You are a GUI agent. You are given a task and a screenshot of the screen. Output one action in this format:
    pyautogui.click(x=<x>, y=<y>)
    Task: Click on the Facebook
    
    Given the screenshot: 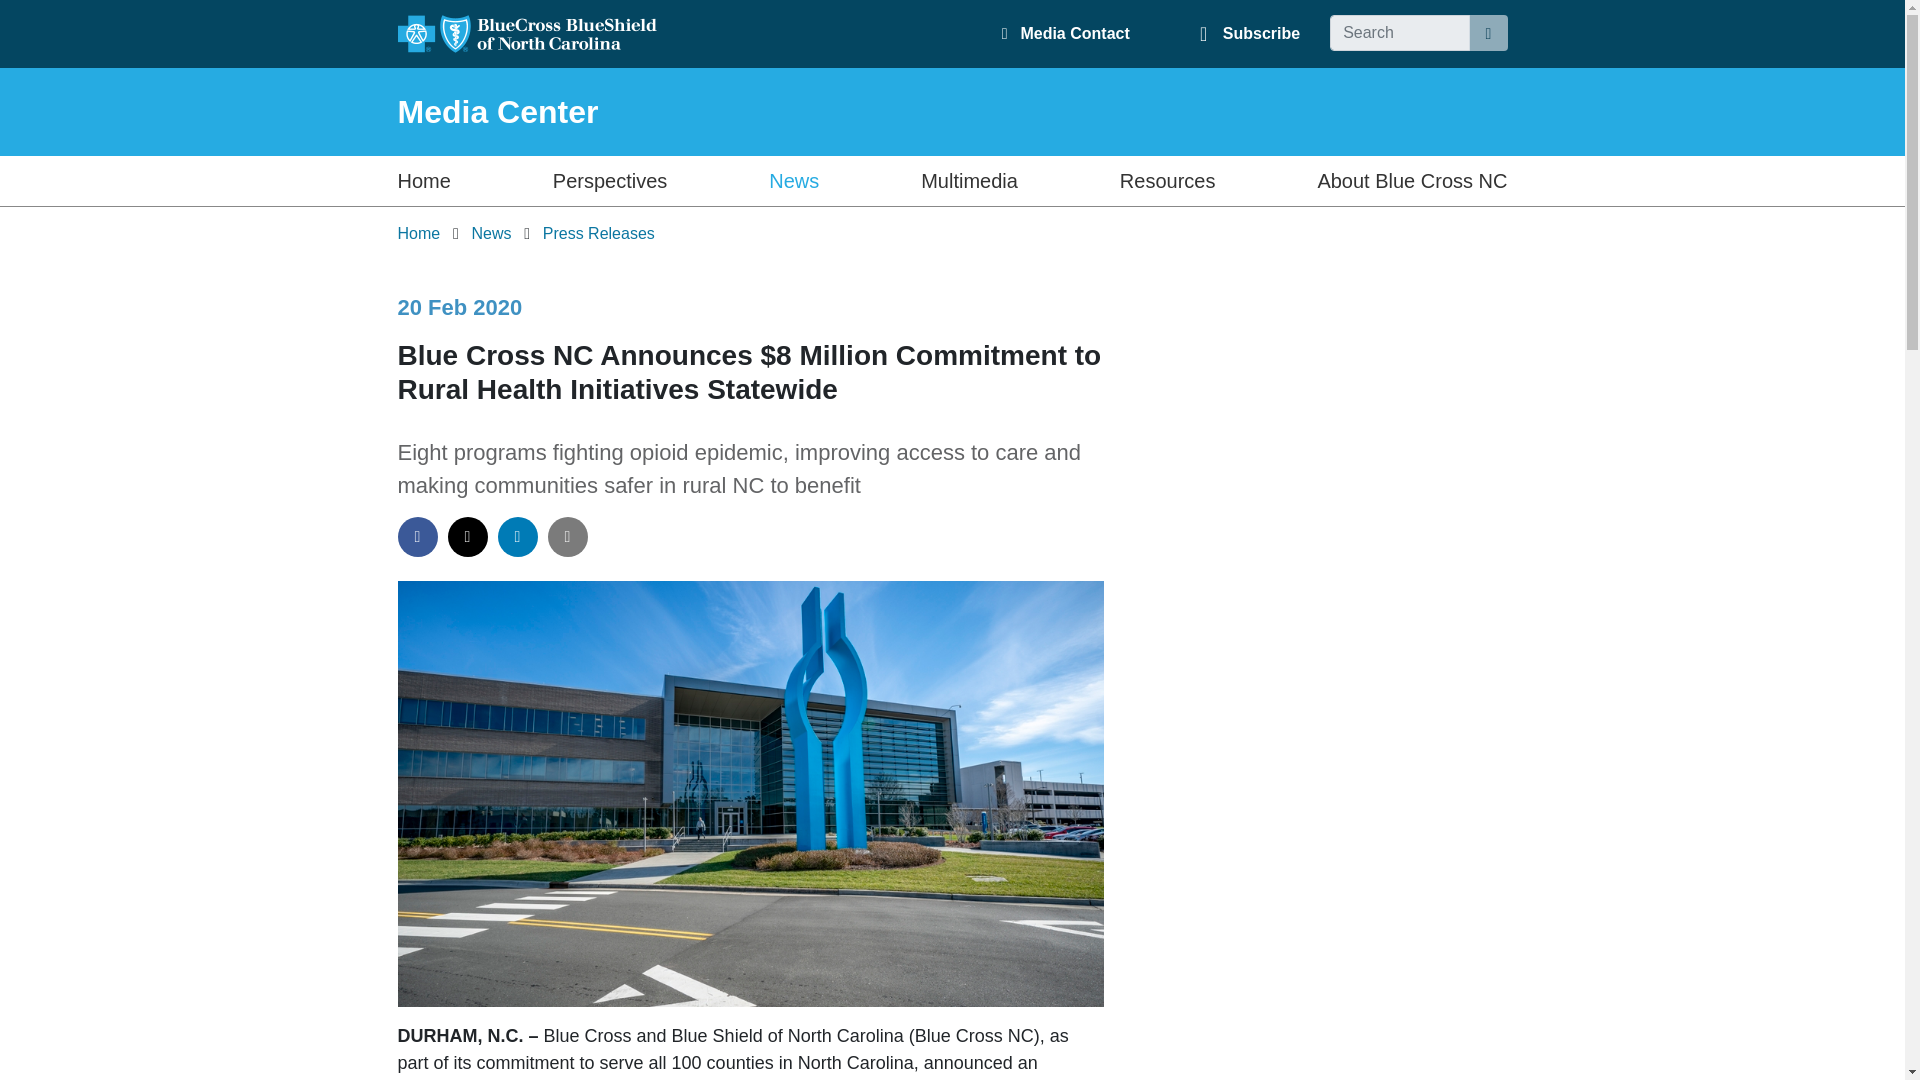 What is the action you would take?
    pyautogui.click(x=417, y=537)
    